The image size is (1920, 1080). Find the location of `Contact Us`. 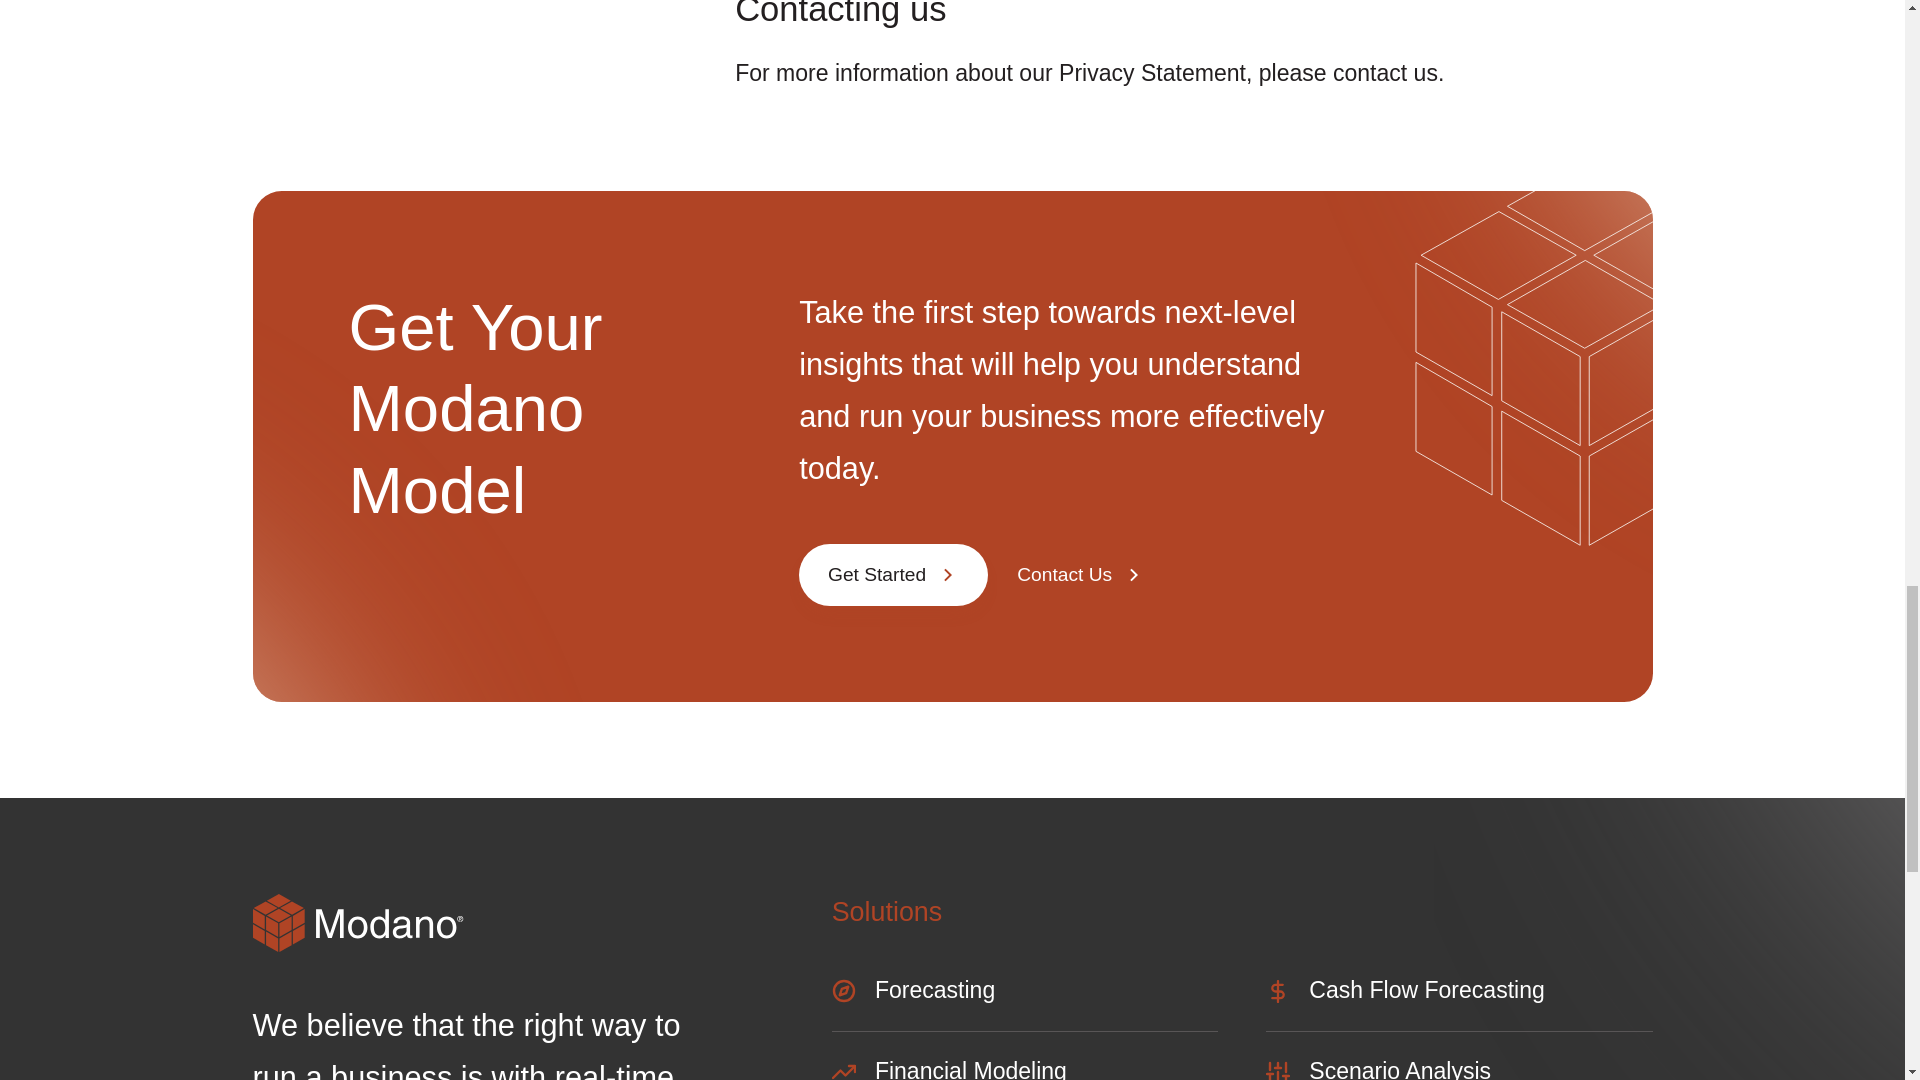

Contact Us is located at coordinates (1082, 574).